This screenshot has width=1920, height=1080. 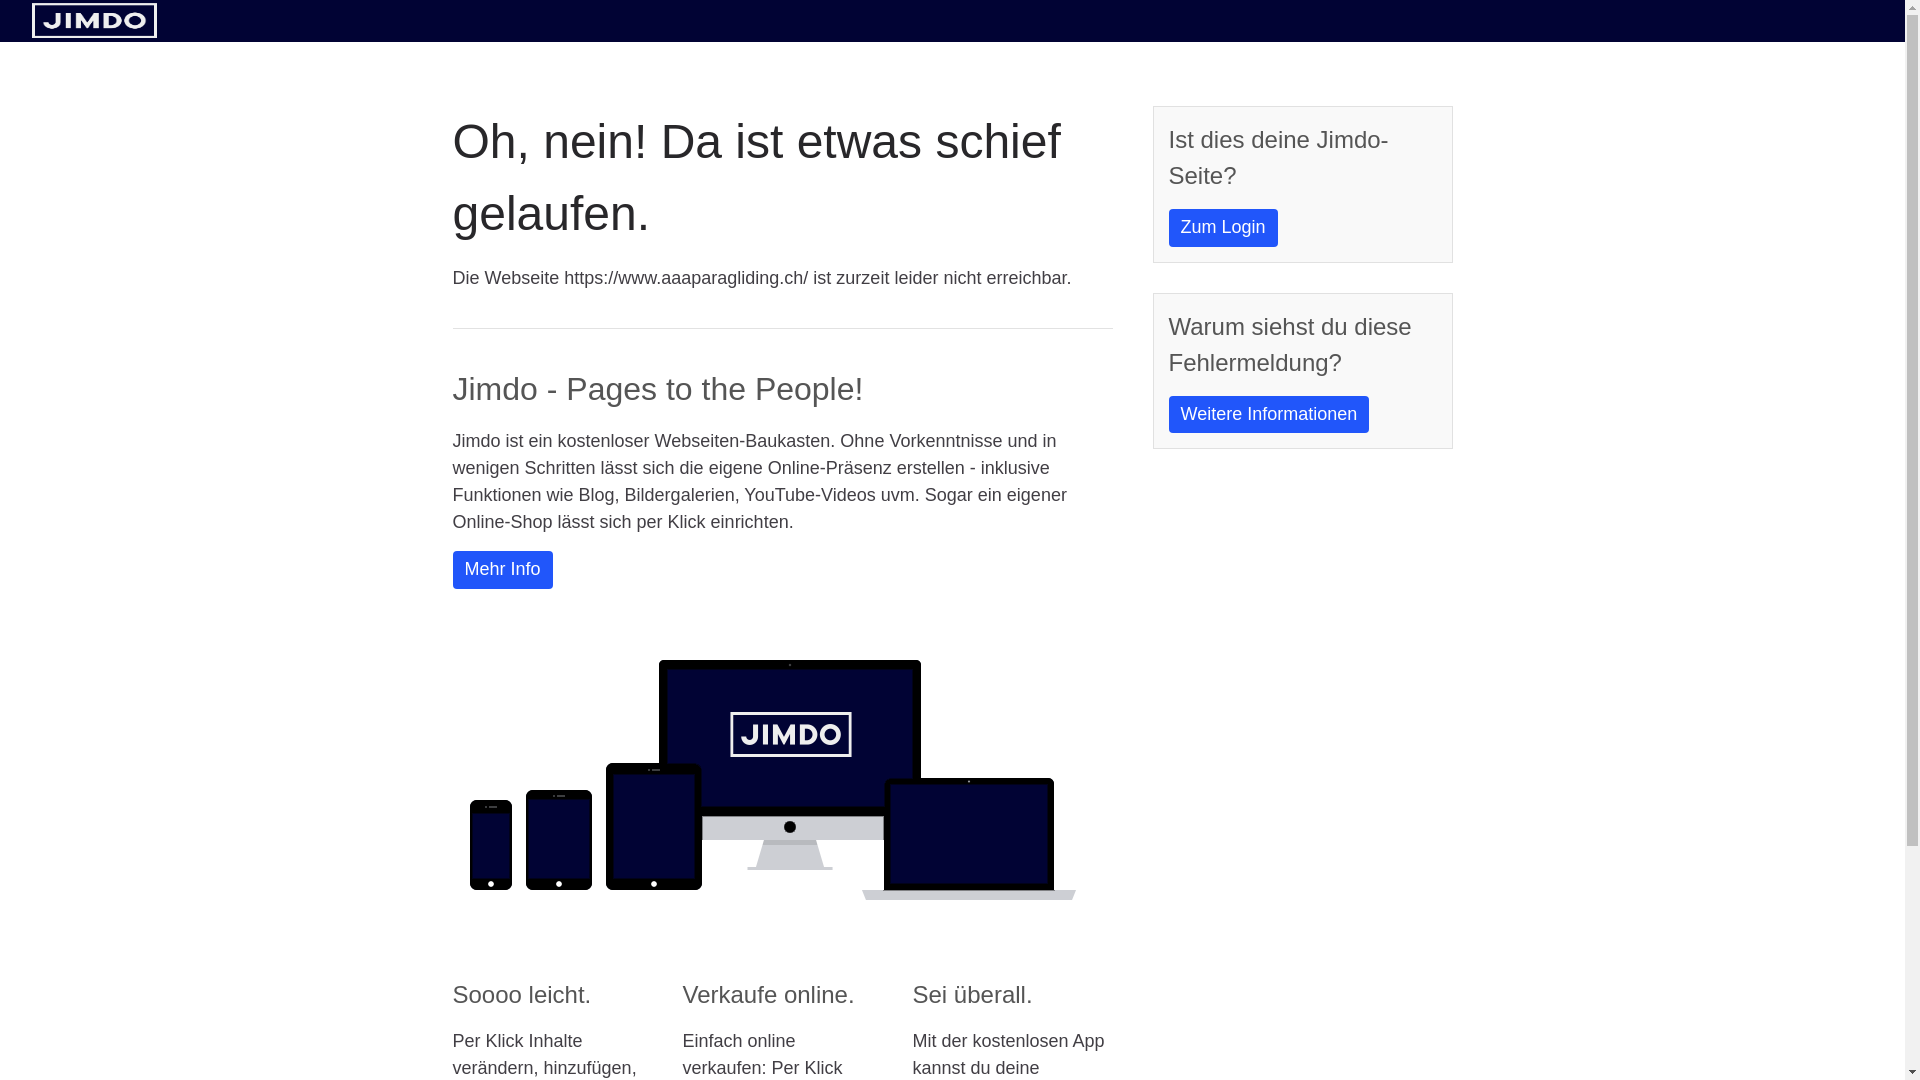 I want to click on Weitere Informationen, so click(x=1268, y=415).